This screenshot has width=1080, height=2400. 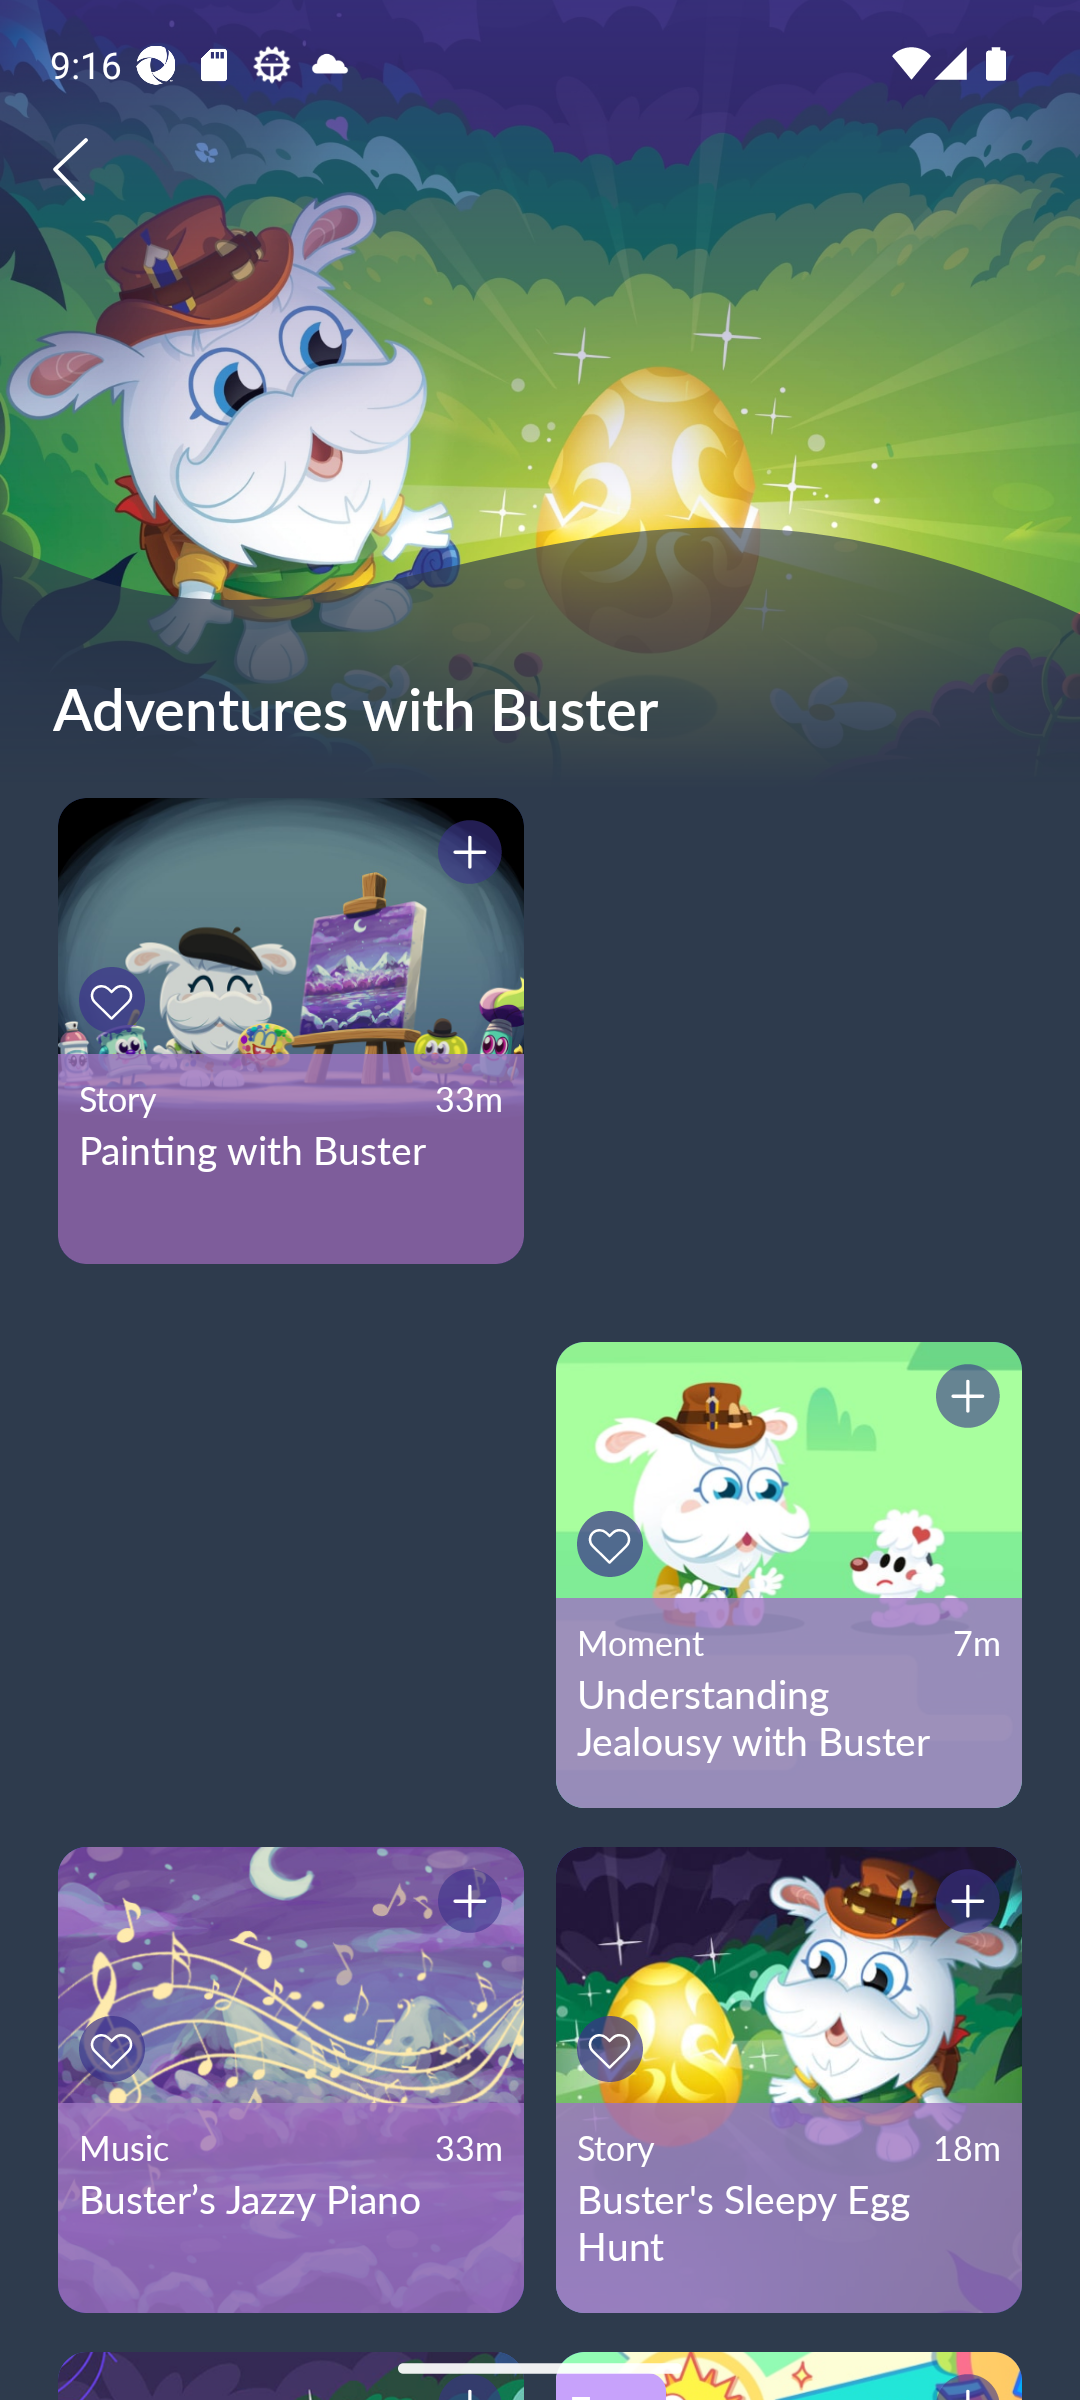 What do you see at coordinates (465, 1906) in the screenshot?
I see `Button` at bounding box center [465, 1906].